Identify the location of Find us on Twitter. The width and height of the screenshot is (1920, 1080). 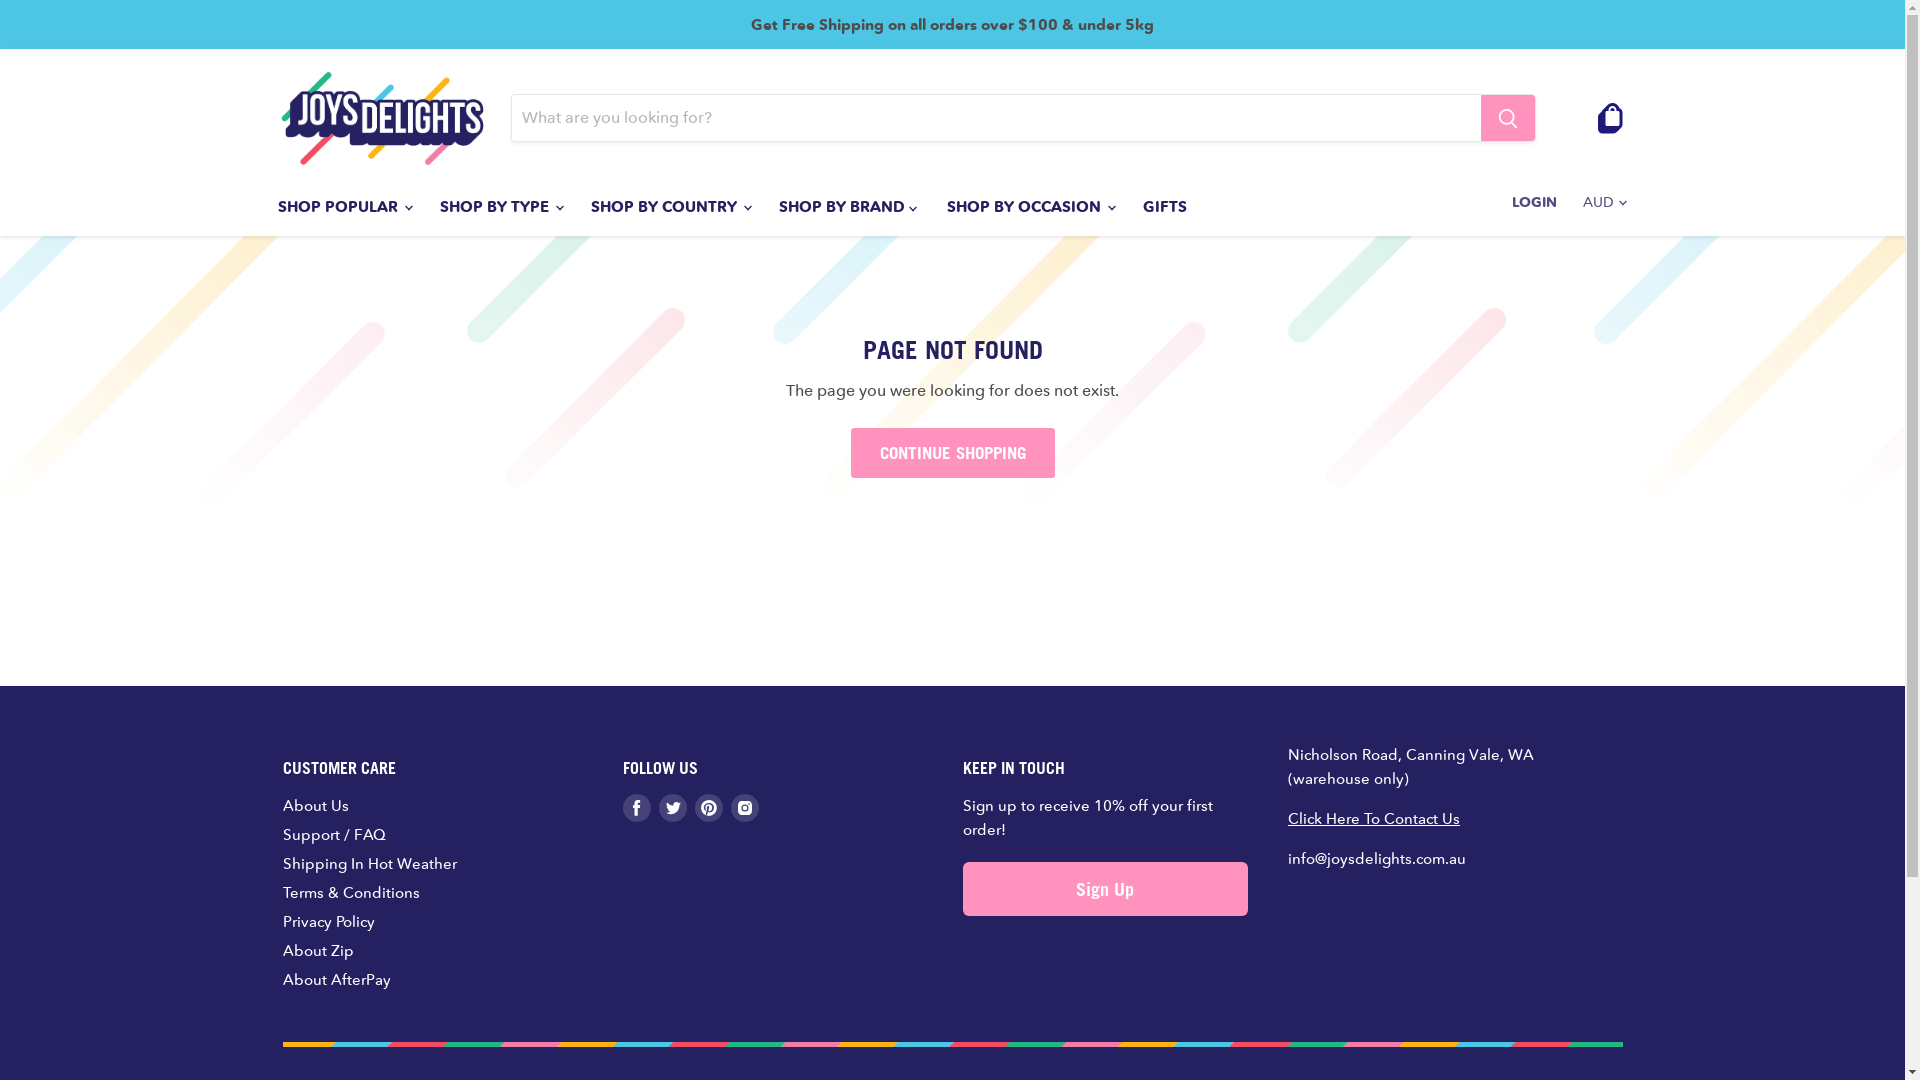
(672, 808).